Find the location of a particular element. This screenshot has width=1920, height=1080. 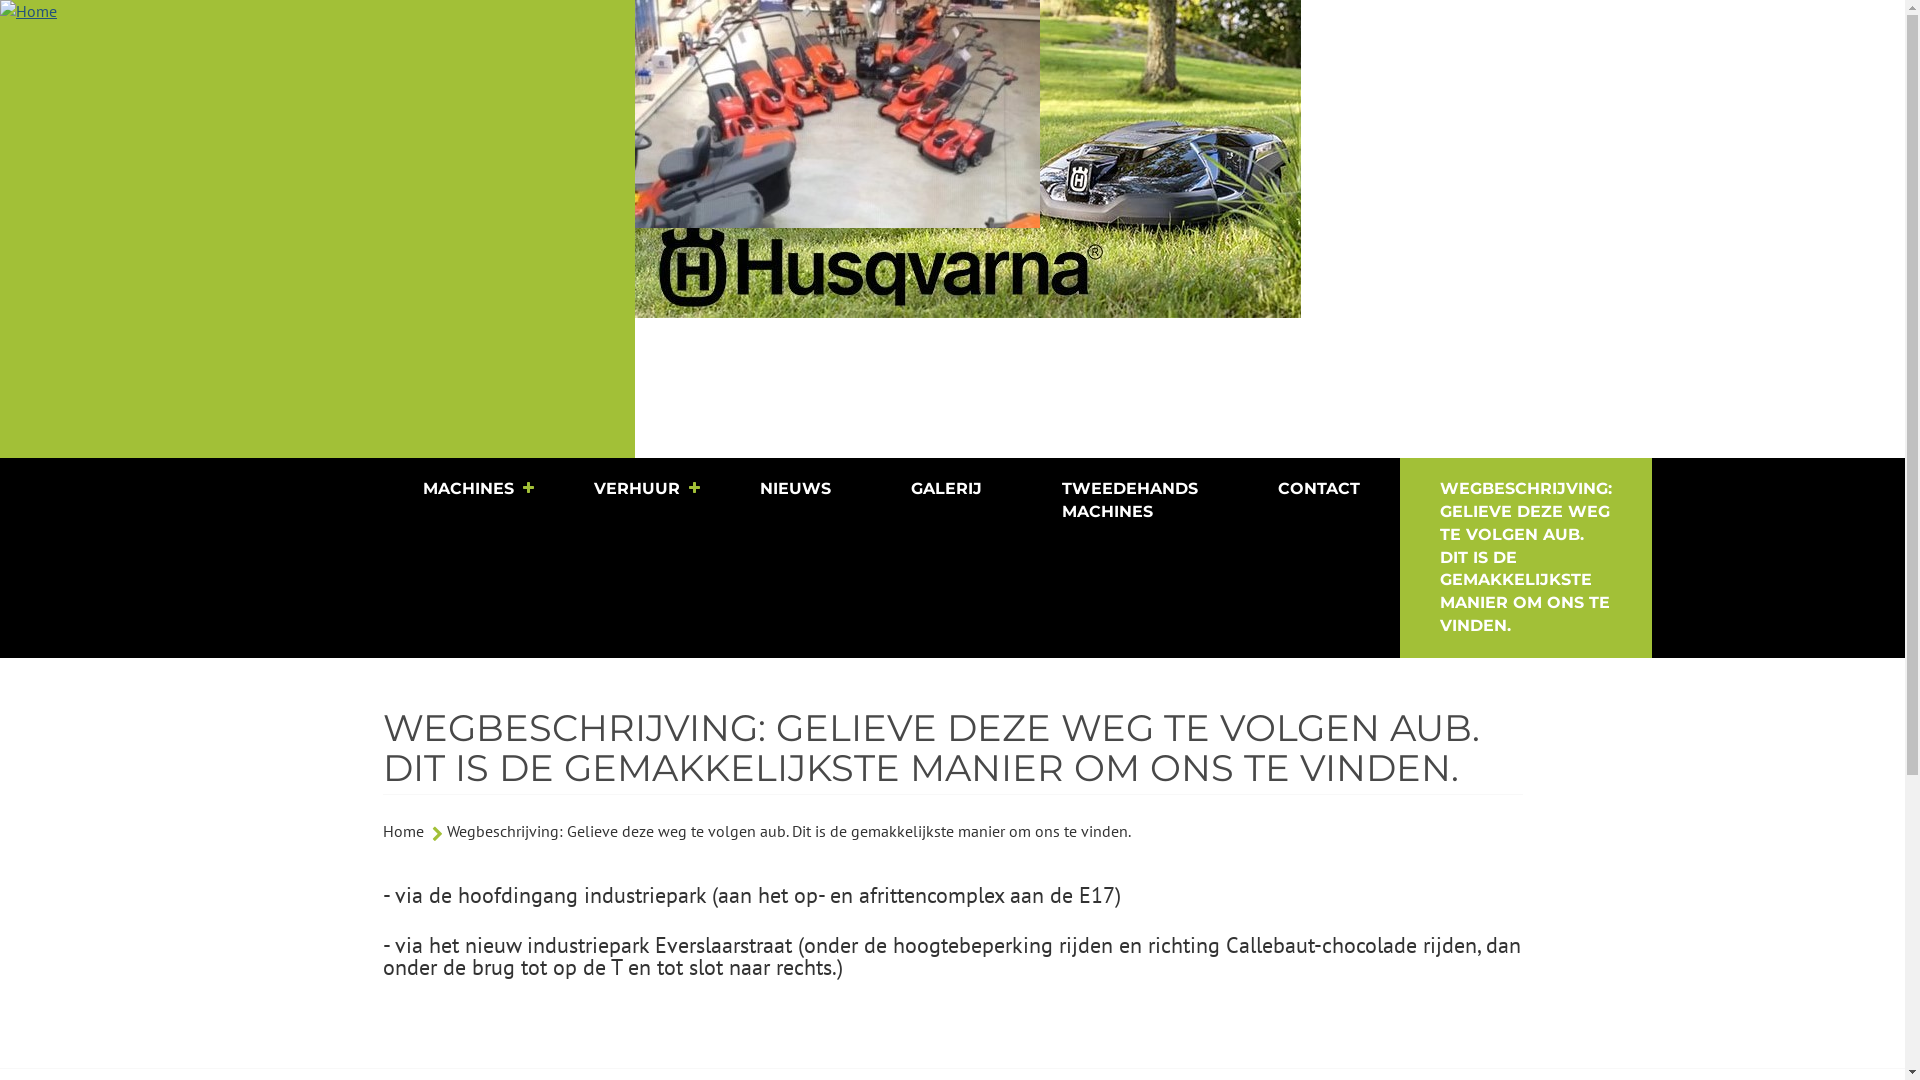

Home is located at coordinates (318, 229).